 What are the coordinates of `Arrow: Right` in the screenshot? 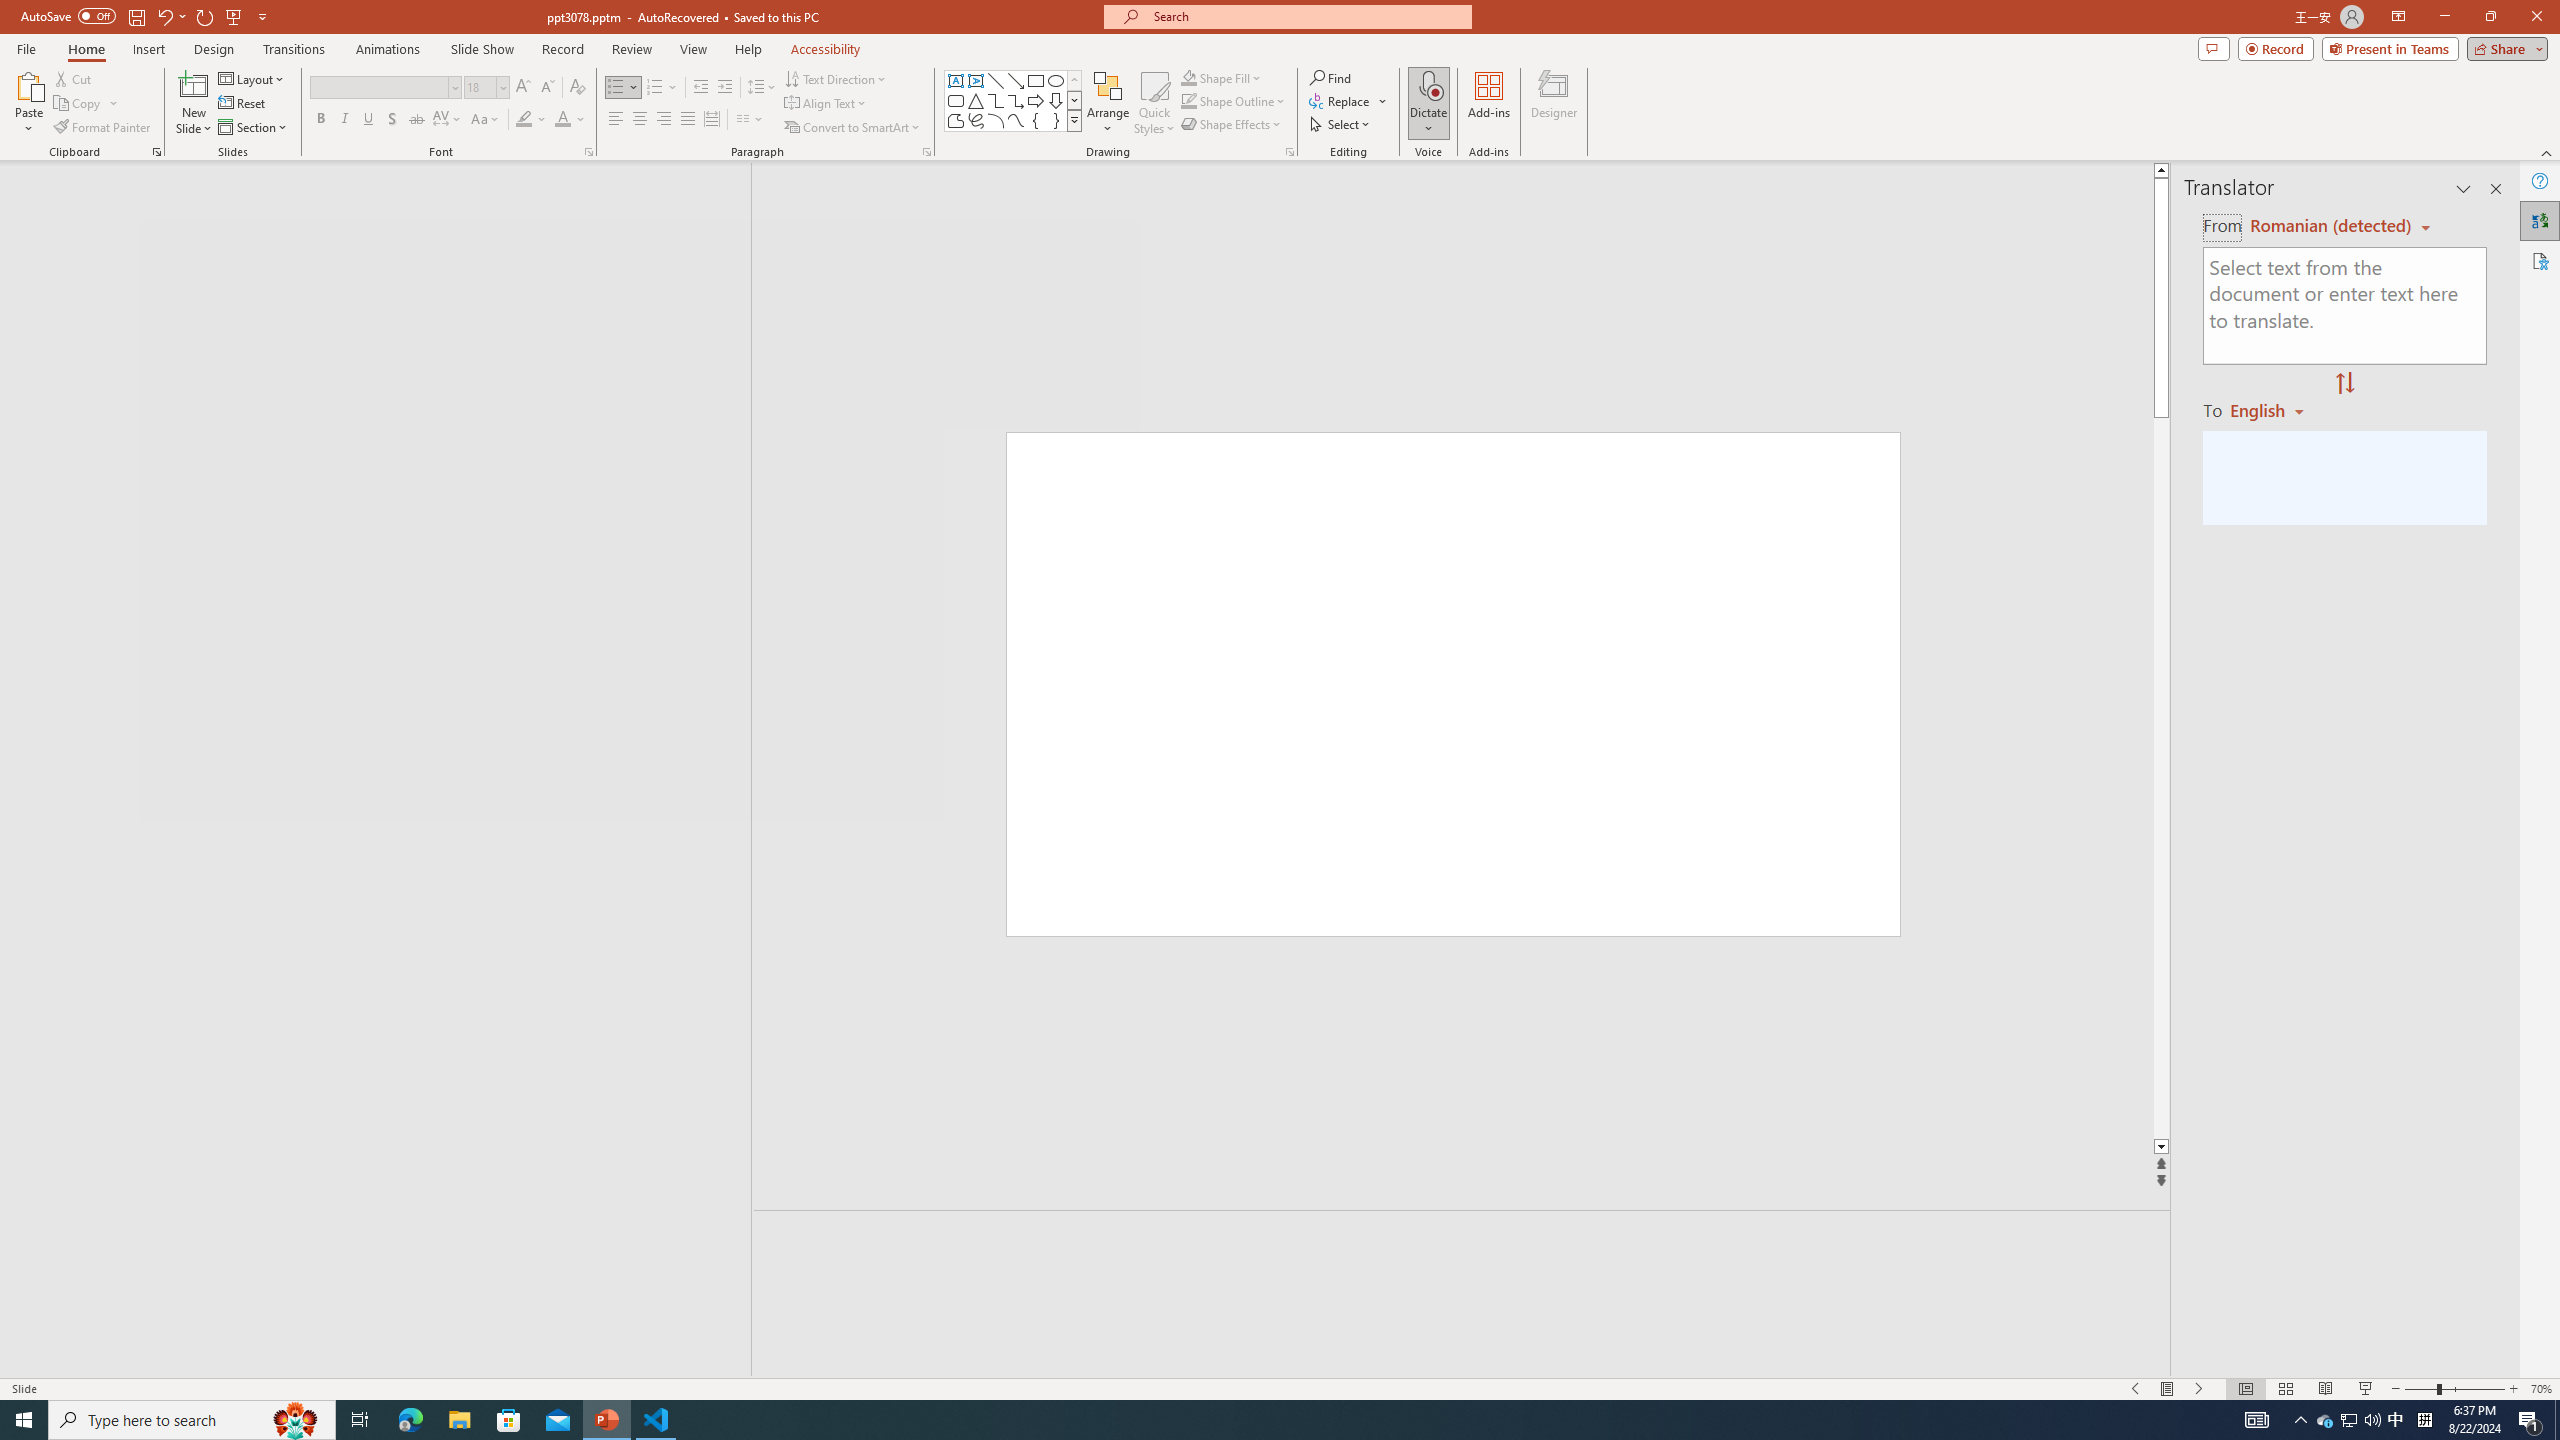 It's located at (1036, 100).